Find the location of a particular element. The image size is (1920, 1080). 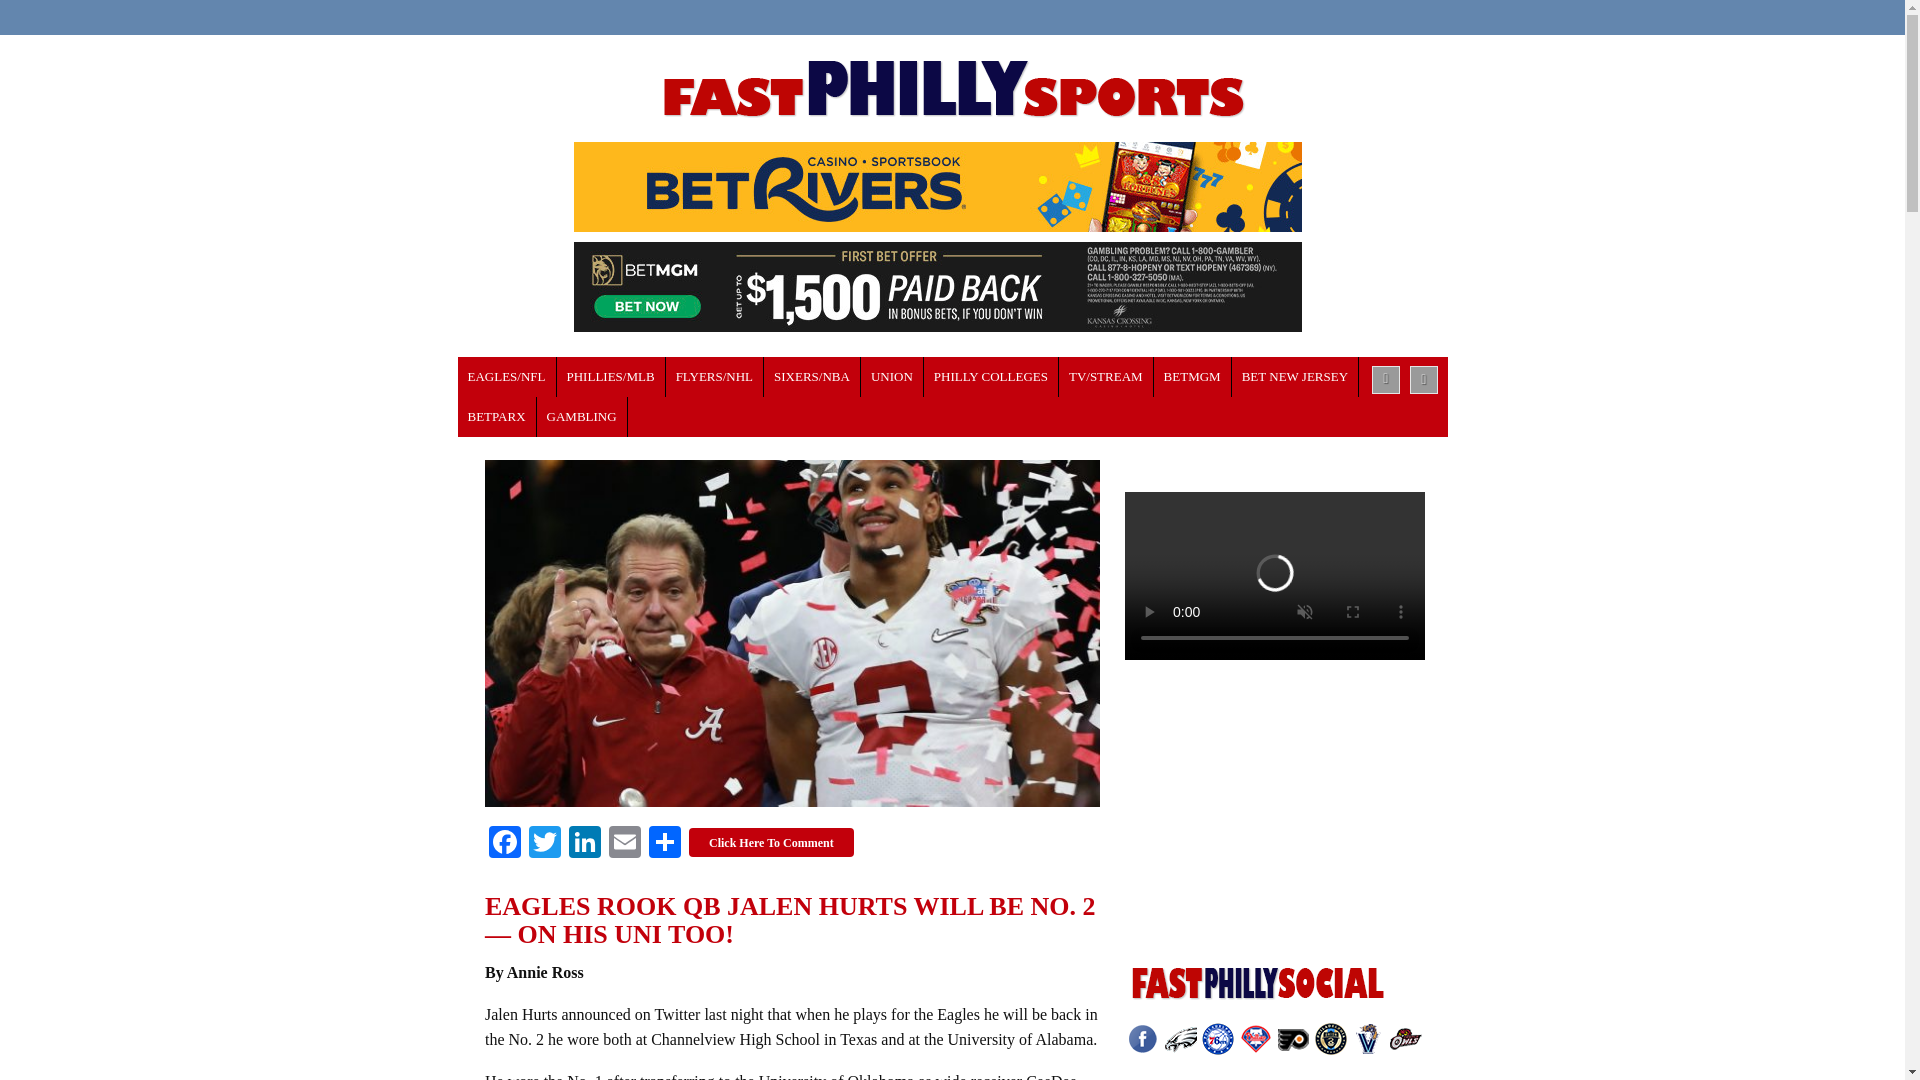

Email is located at coordinates (624, 844).